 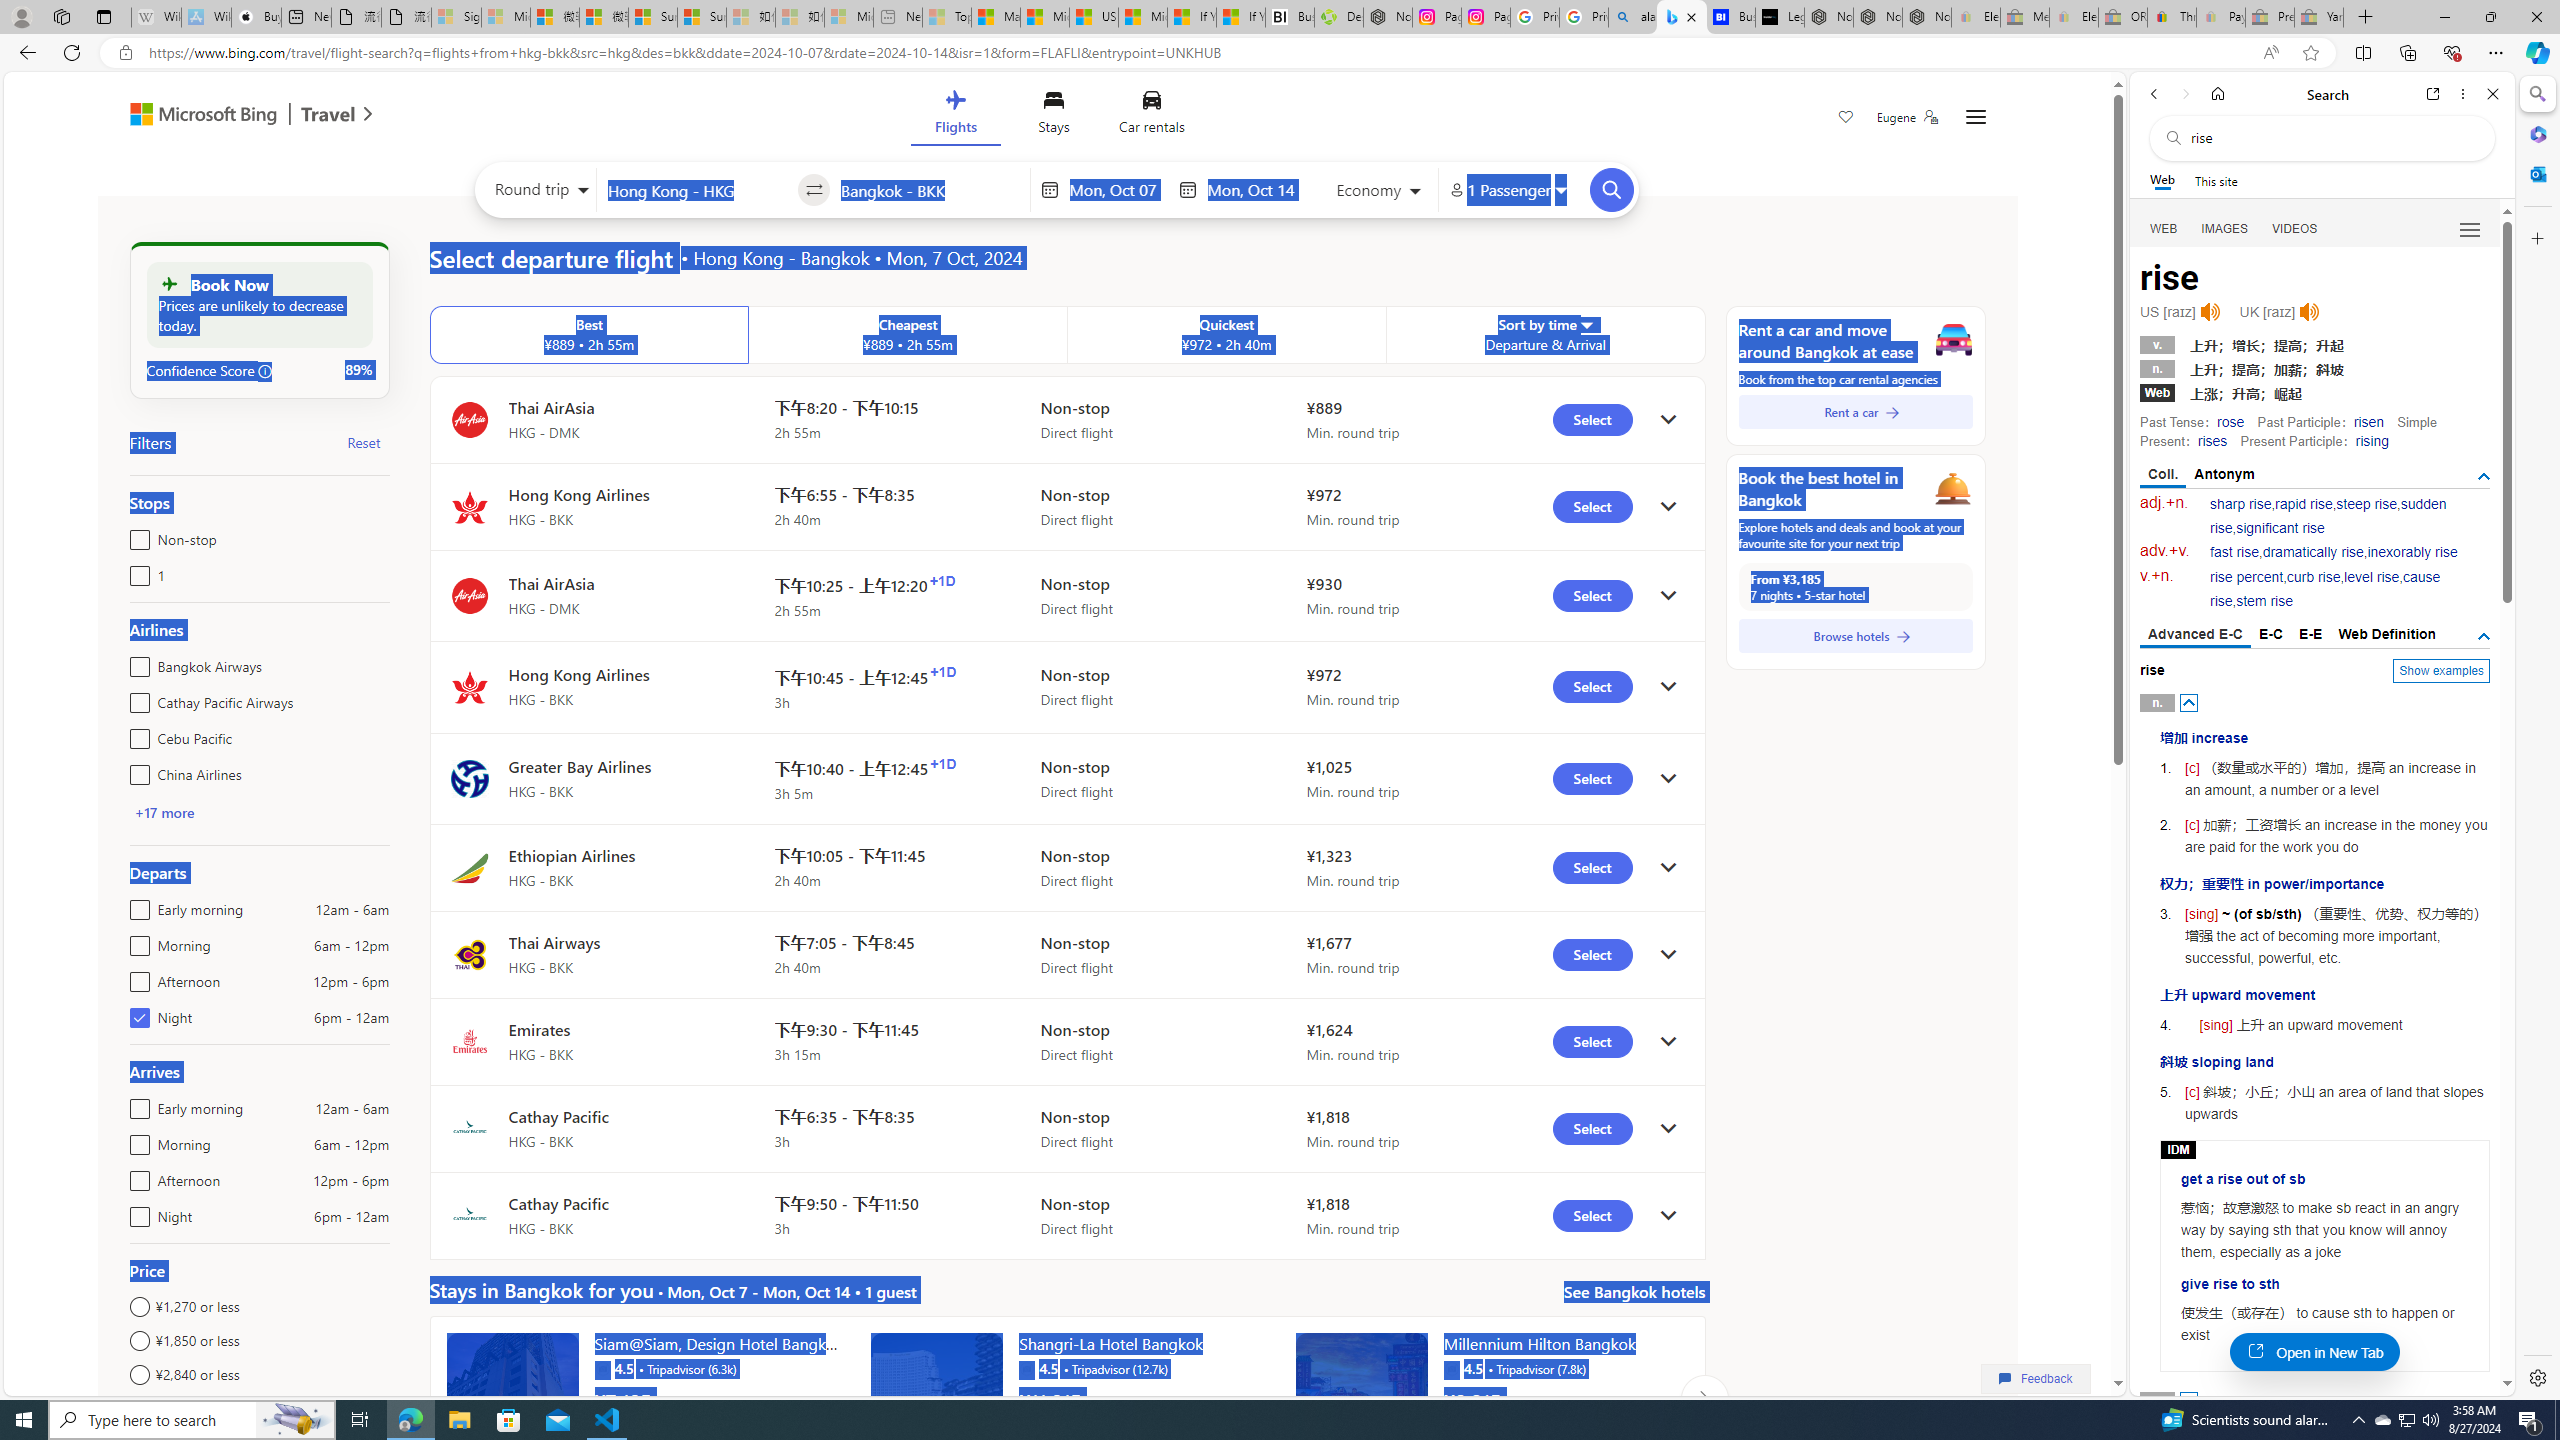 What do you see at coordinates (136, 662) in the screenshot?
I see `Bangkok Airways` at bounding box center [136, 662].